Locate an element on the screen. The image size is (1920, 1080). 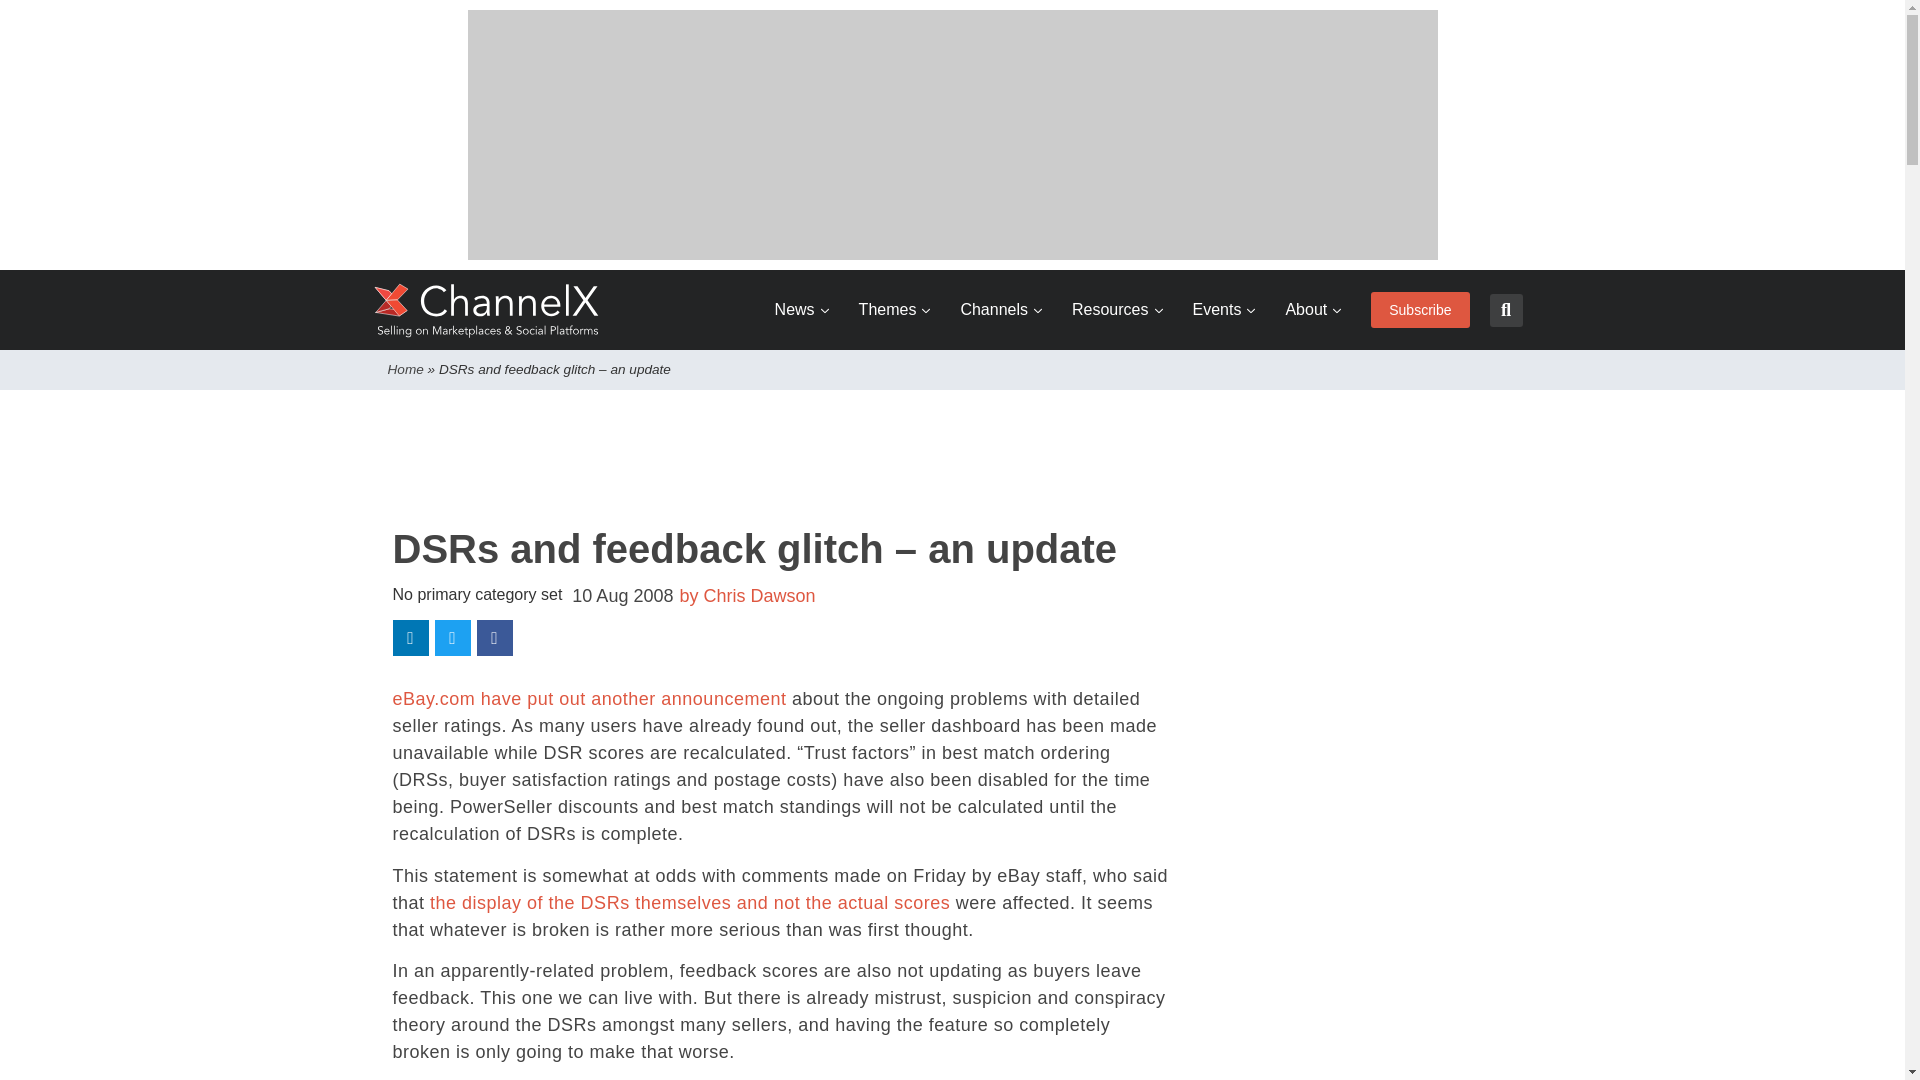
Resources is located at coordinates (1116, 310).